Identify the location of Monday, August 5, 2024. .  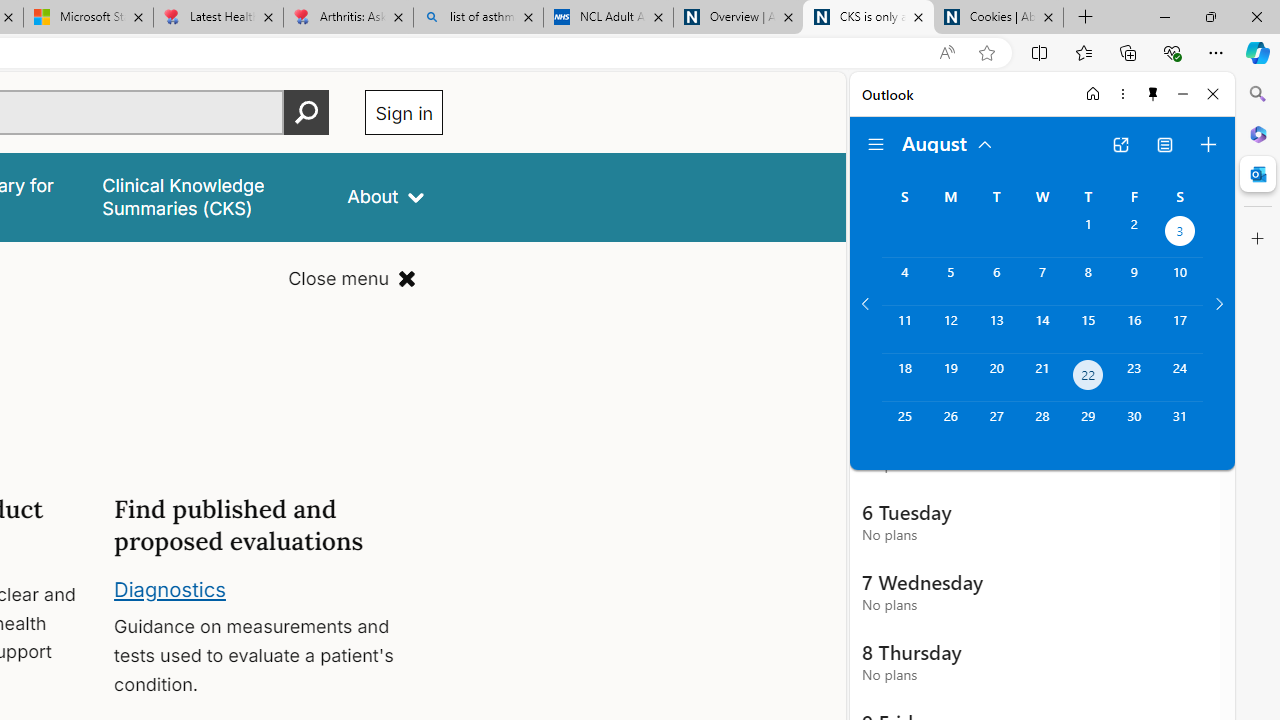
(950, 281).